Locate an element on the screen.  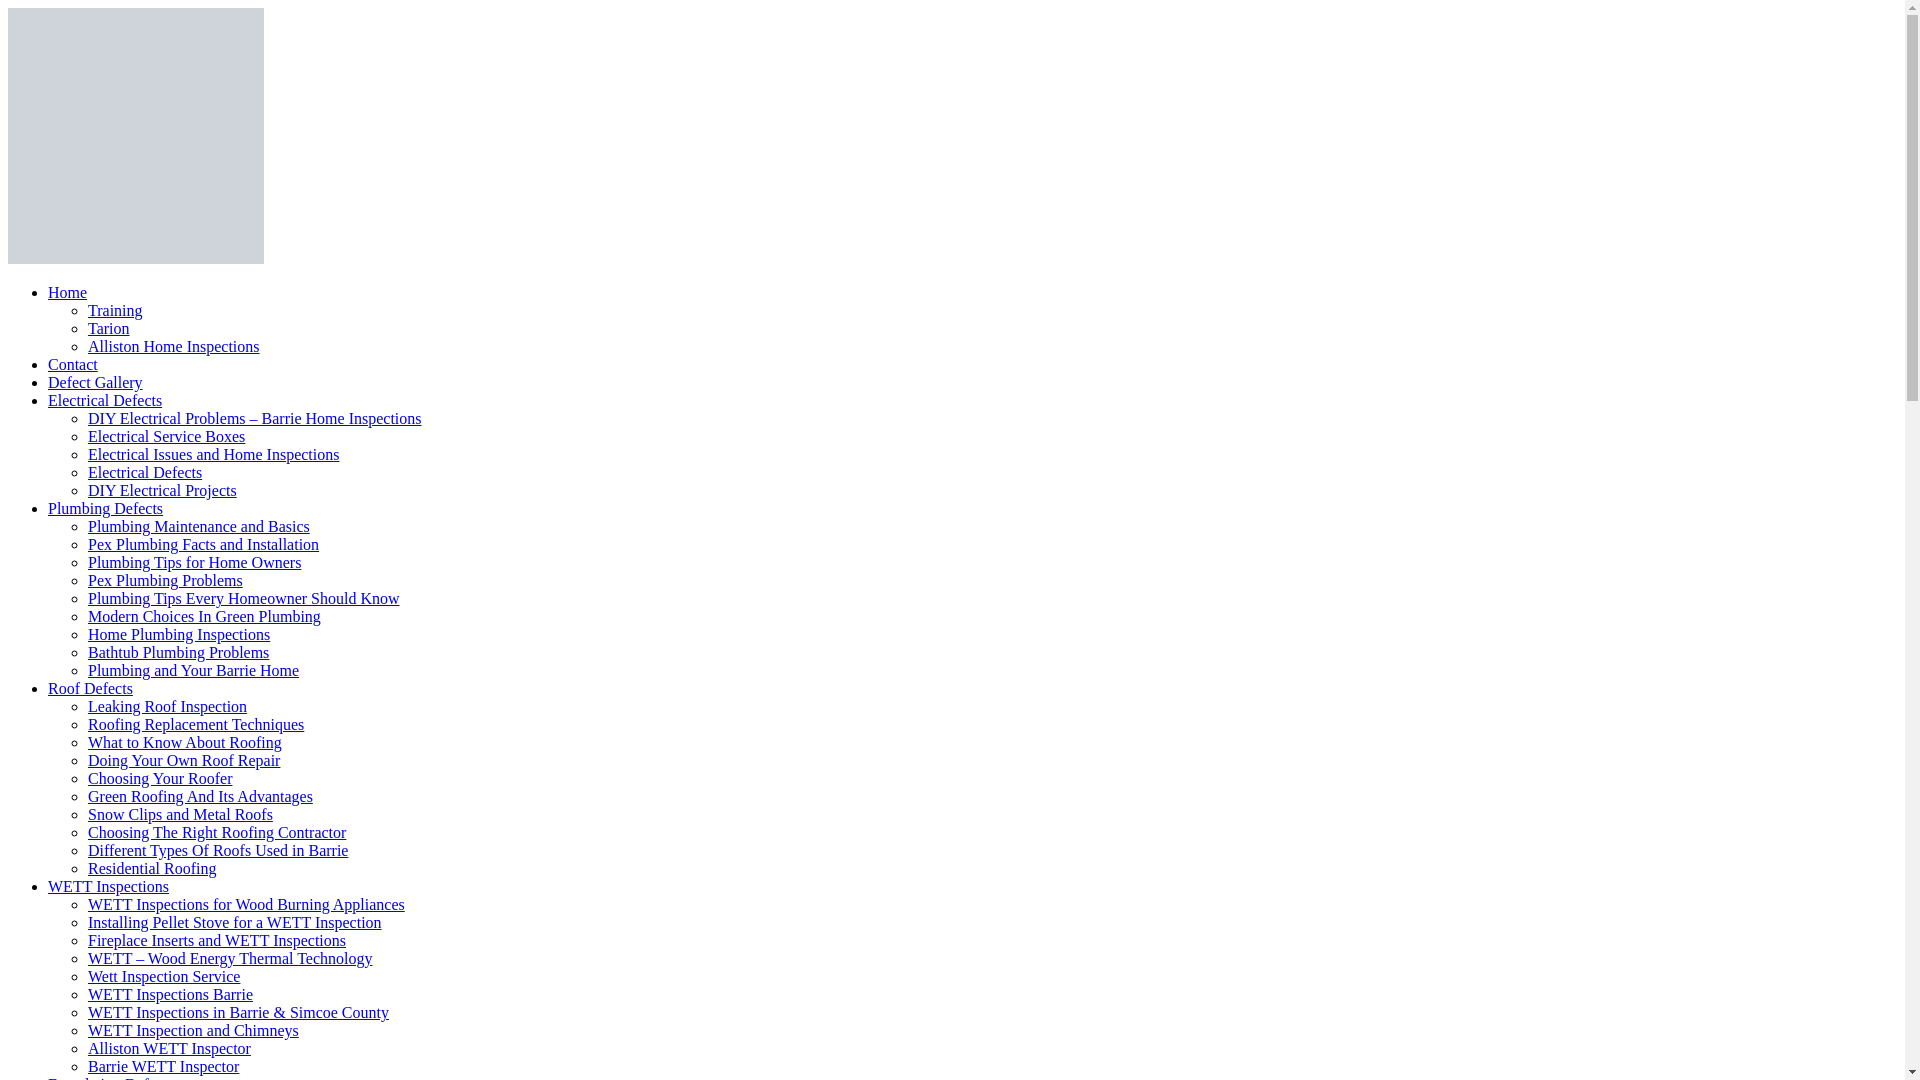
Alliston Home Inspections is located at coordinates (174, 346).